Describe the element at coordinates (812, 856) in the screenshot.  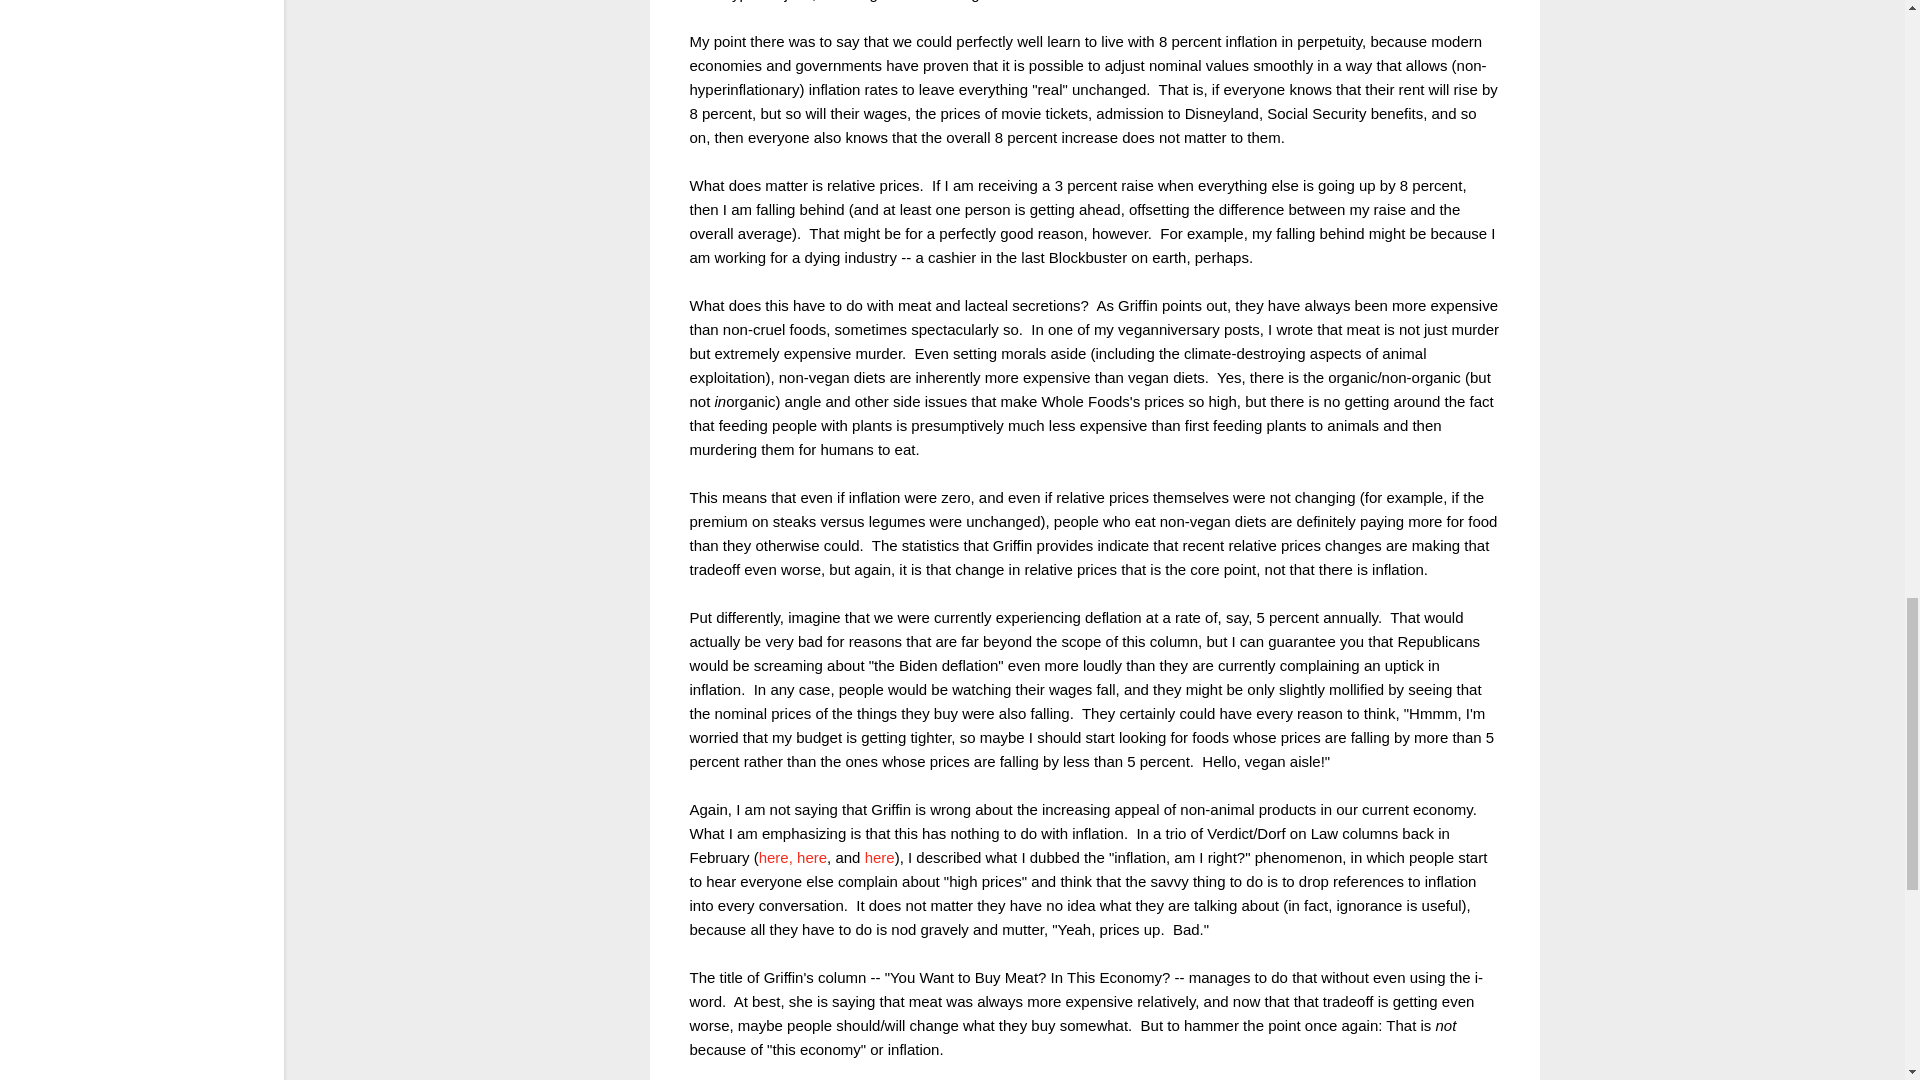
I see `here` at that location.